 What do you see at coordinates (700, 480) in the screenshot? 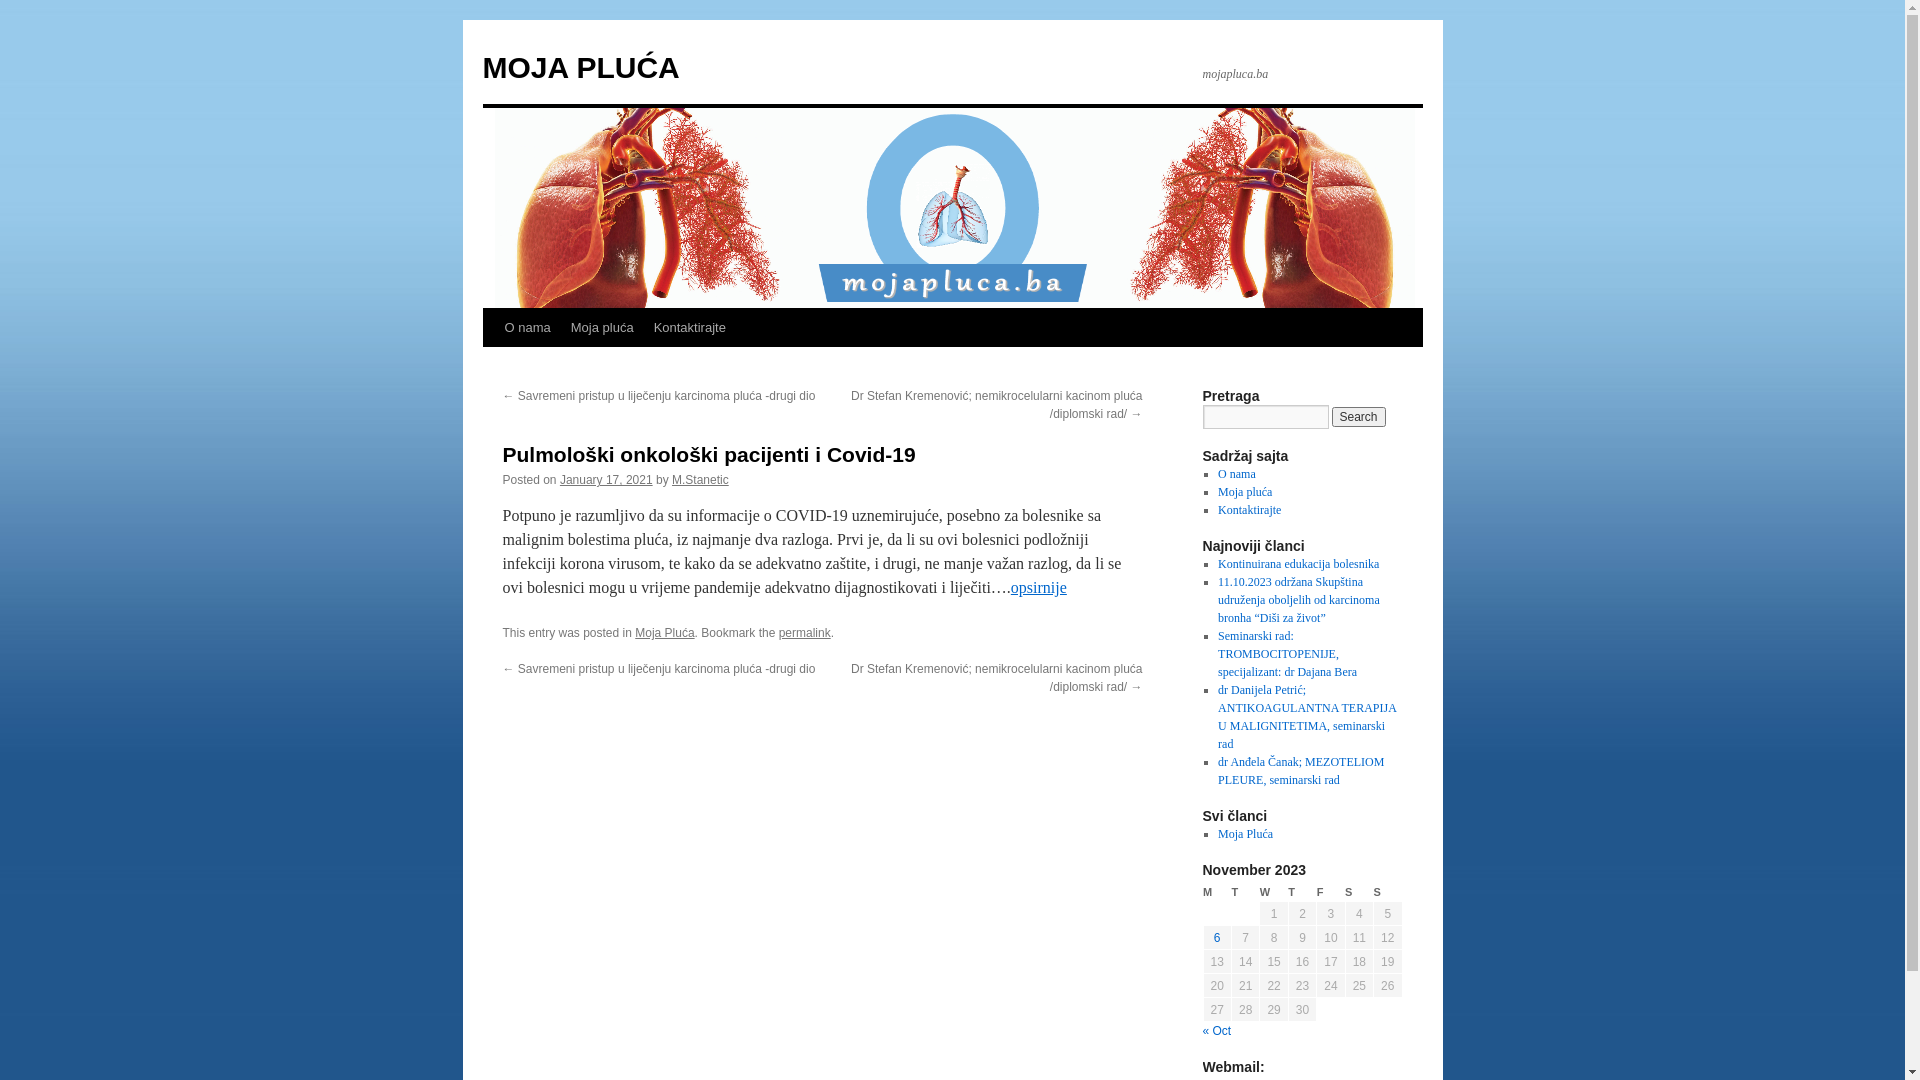
I see `M.Stanetic` at bounding box center [700, 480].